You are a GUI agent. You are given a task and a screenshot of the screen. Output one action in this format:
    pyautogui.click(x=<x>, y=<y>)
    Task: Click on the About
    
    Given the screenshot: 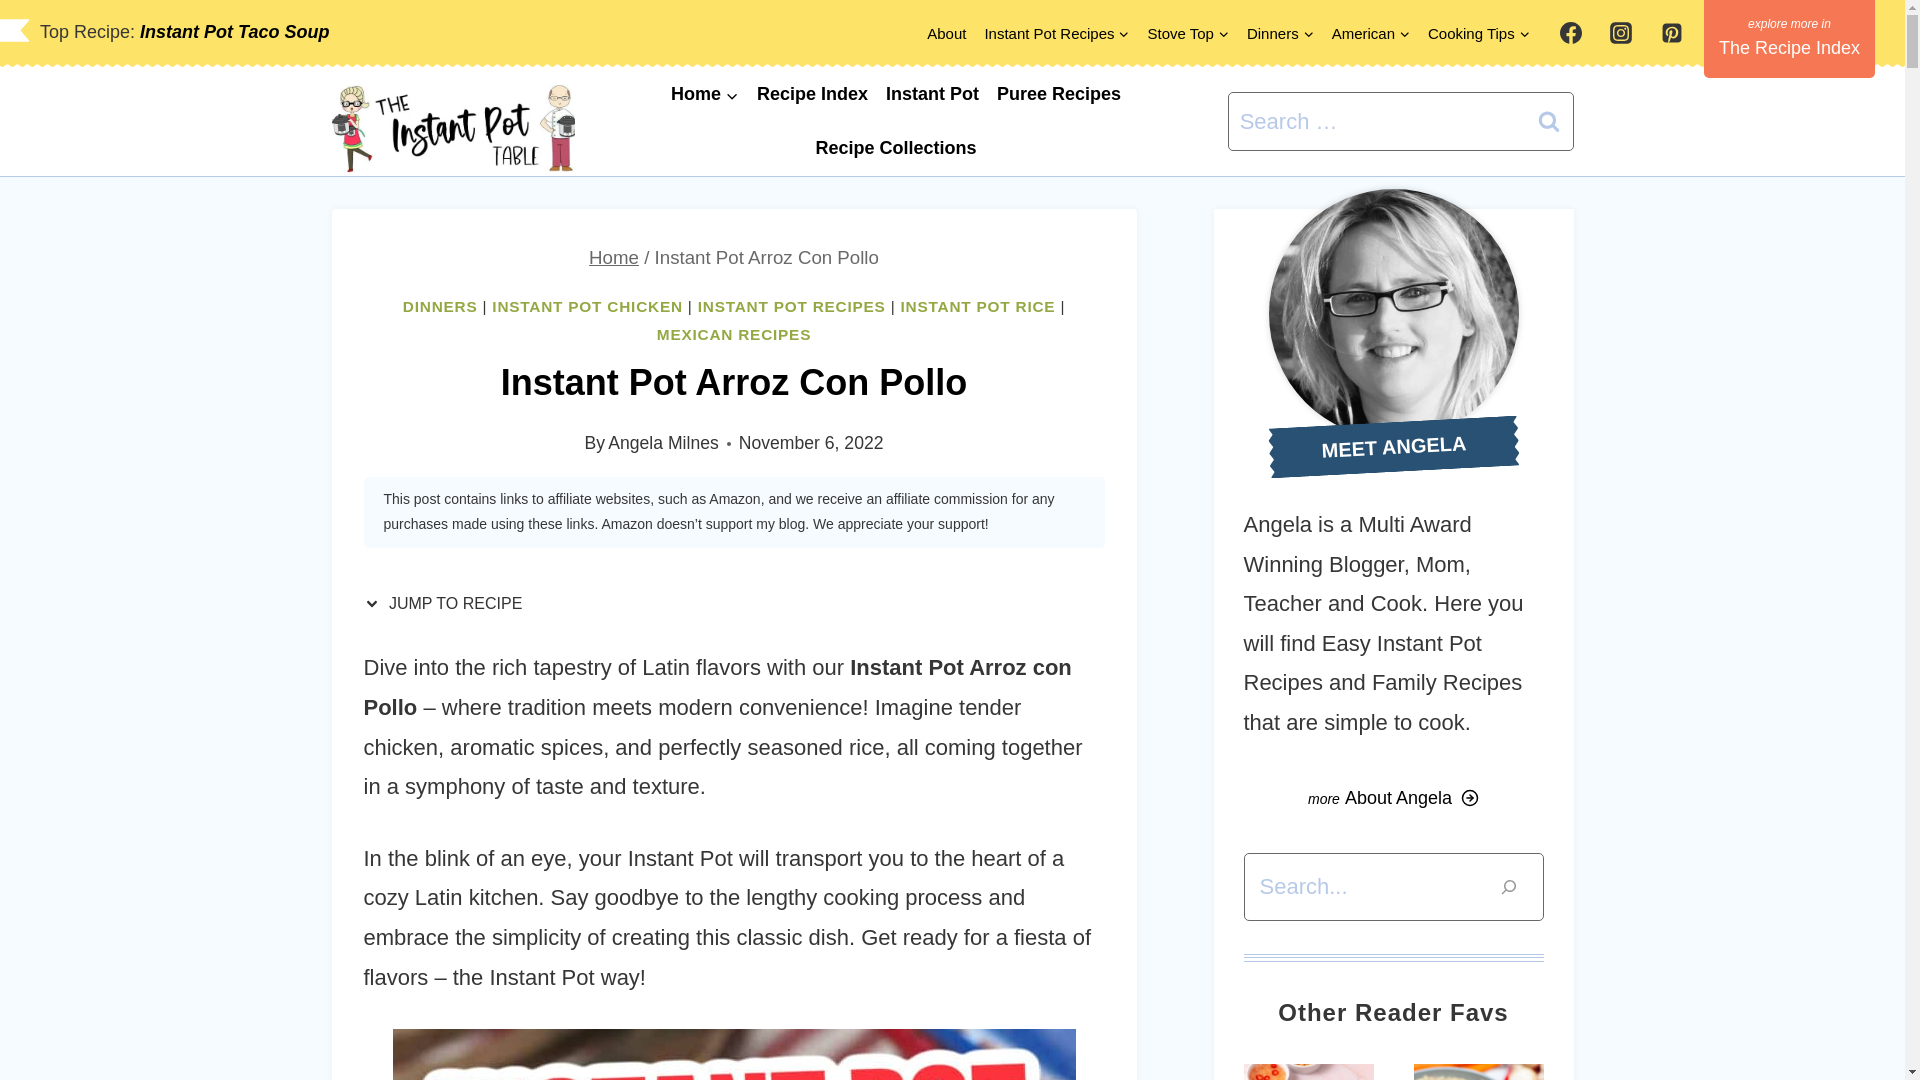 What is the action you would take?
    pyautogui.click(x=946, y=33)
    